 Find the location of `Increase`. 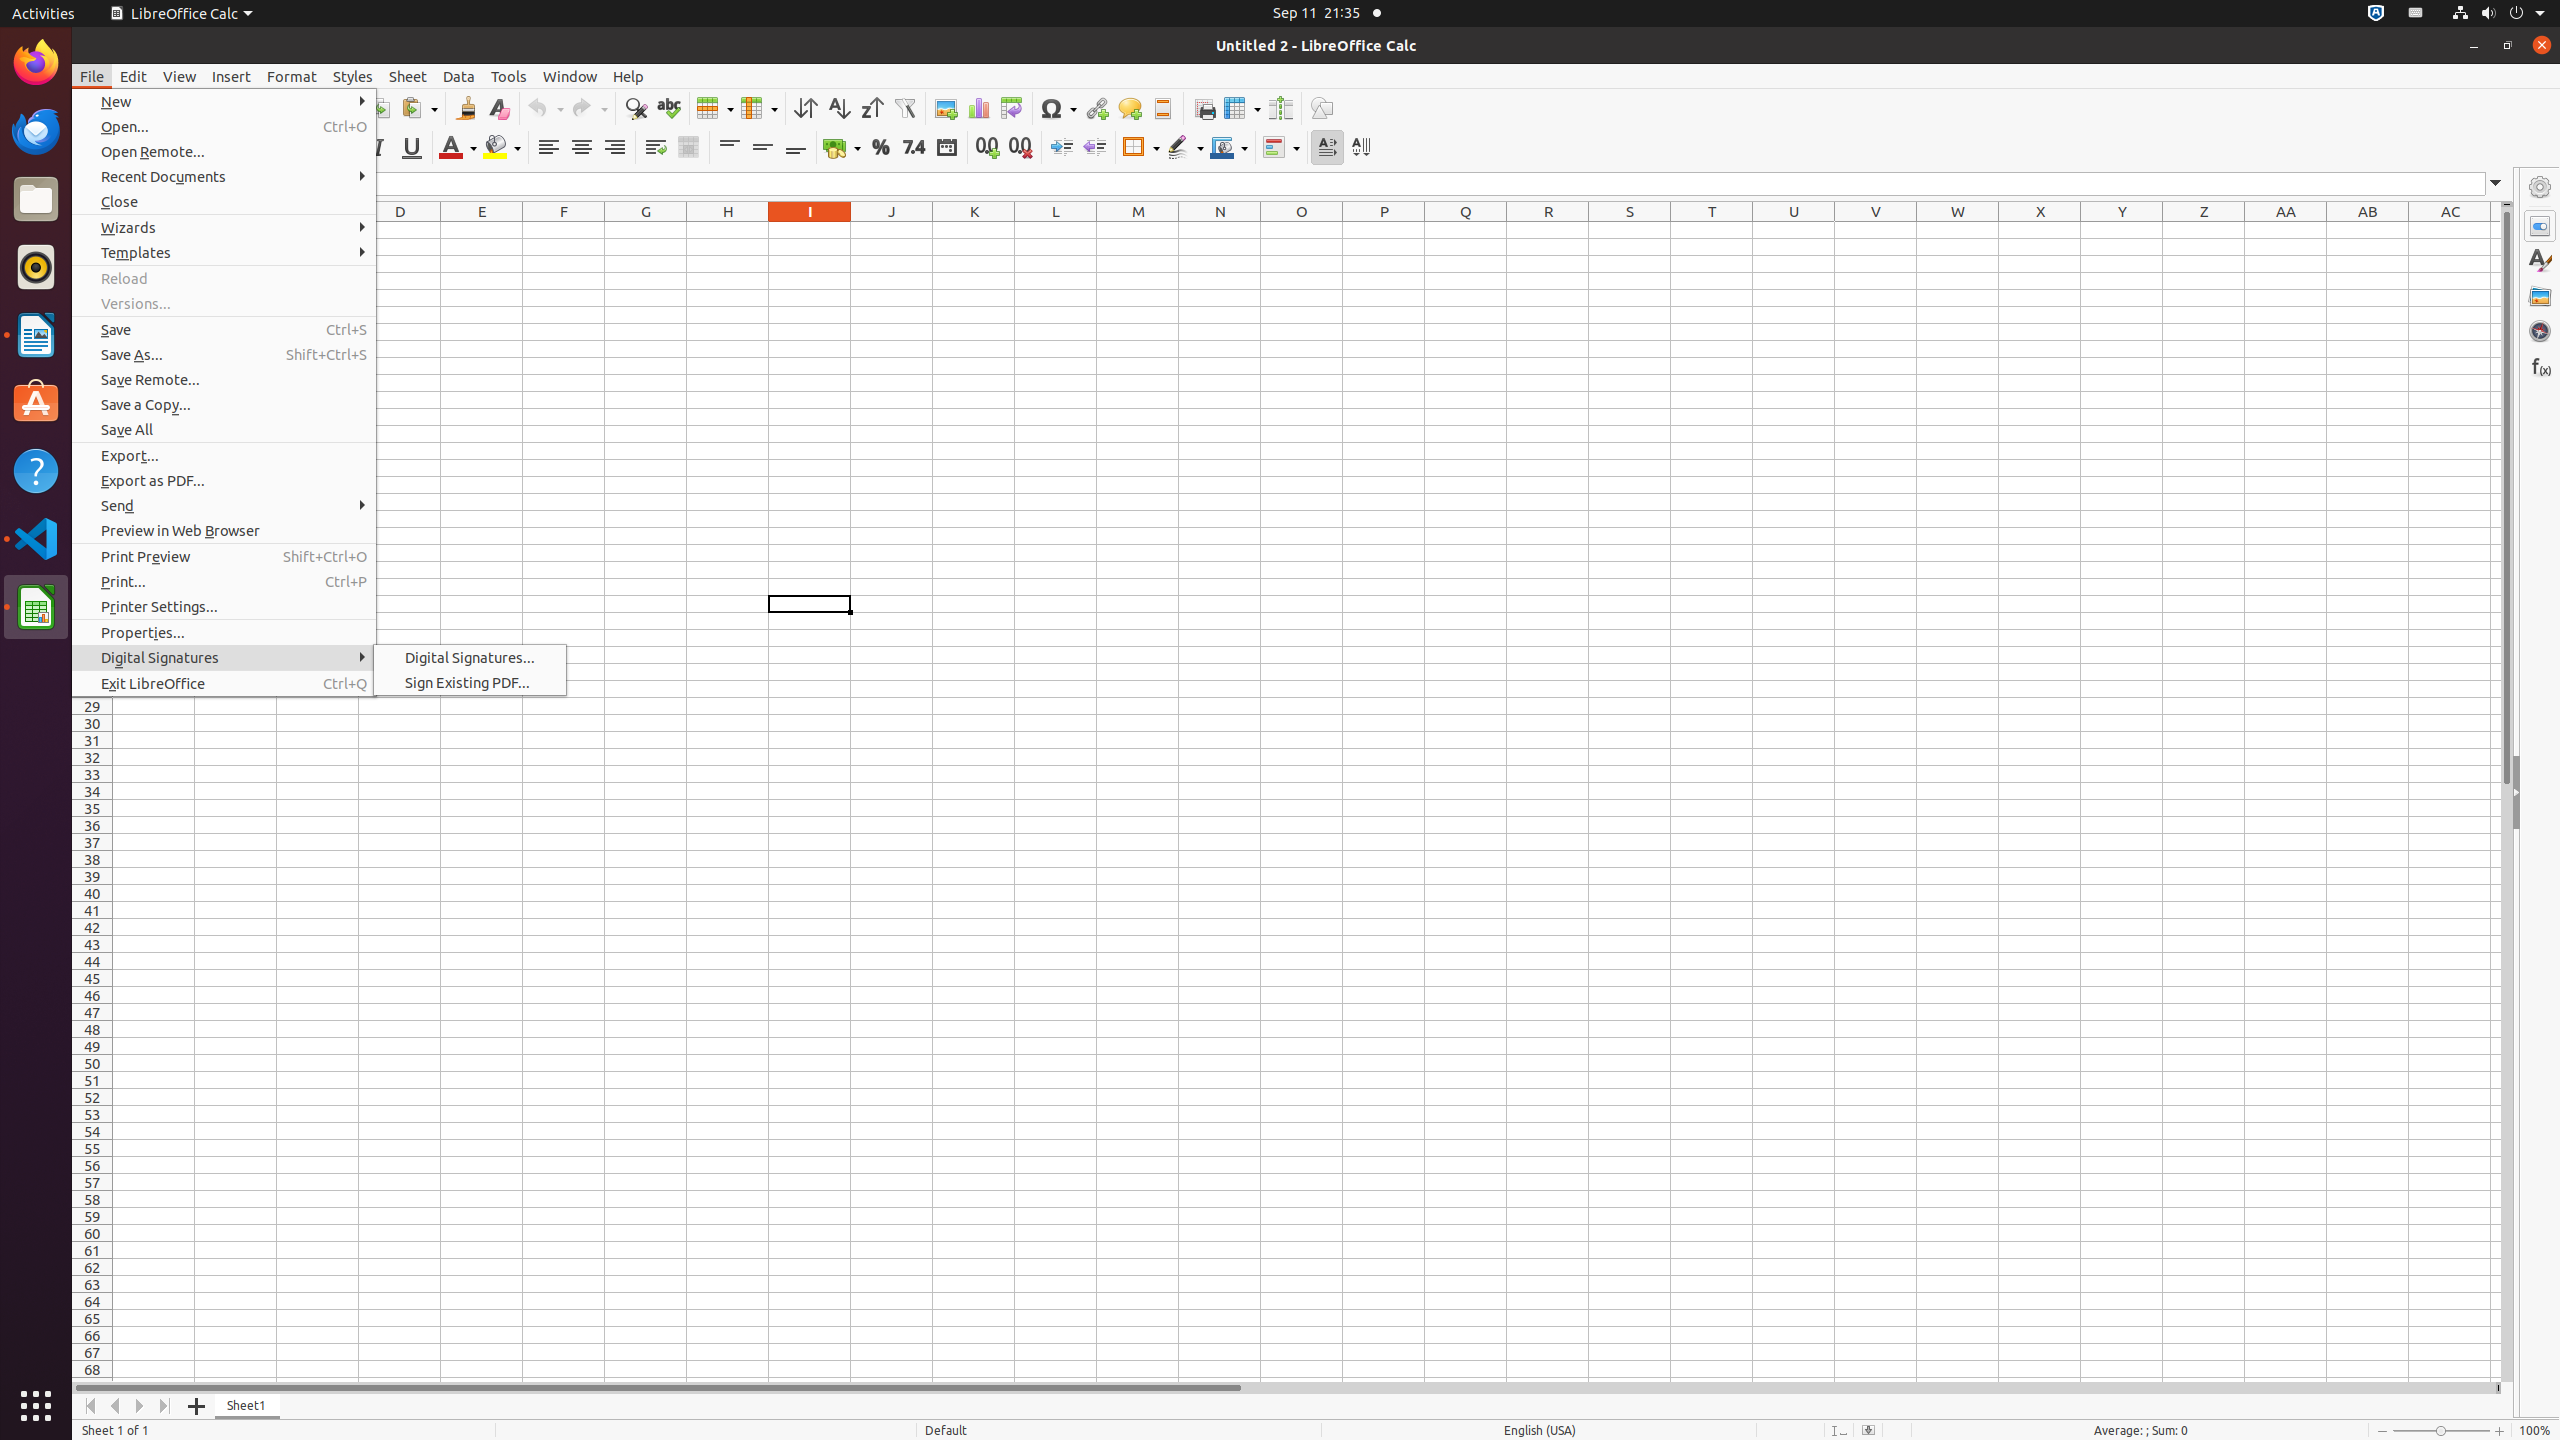

Increase is located at coordinates (1062, 148).